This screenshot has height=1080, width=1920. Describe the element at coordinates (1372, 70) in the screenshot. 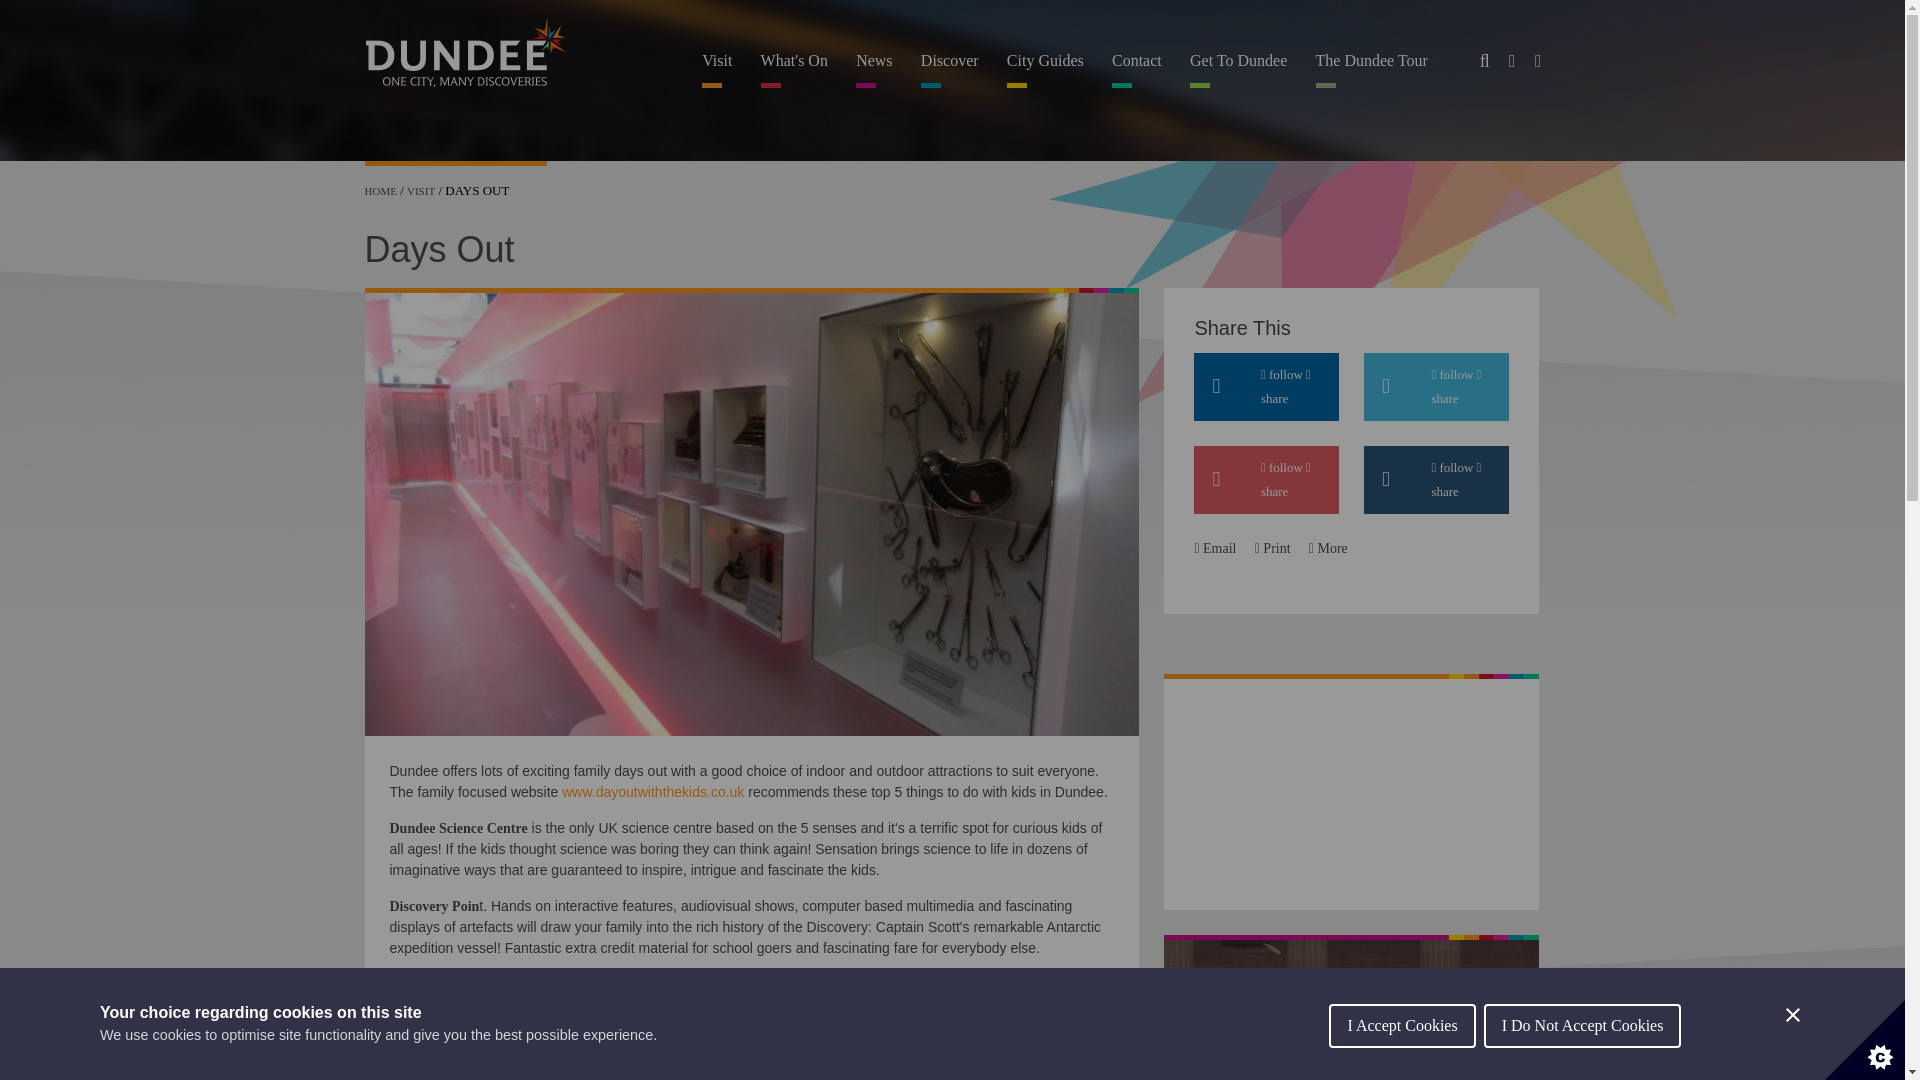

I see `The Dundee Tour` at that location.